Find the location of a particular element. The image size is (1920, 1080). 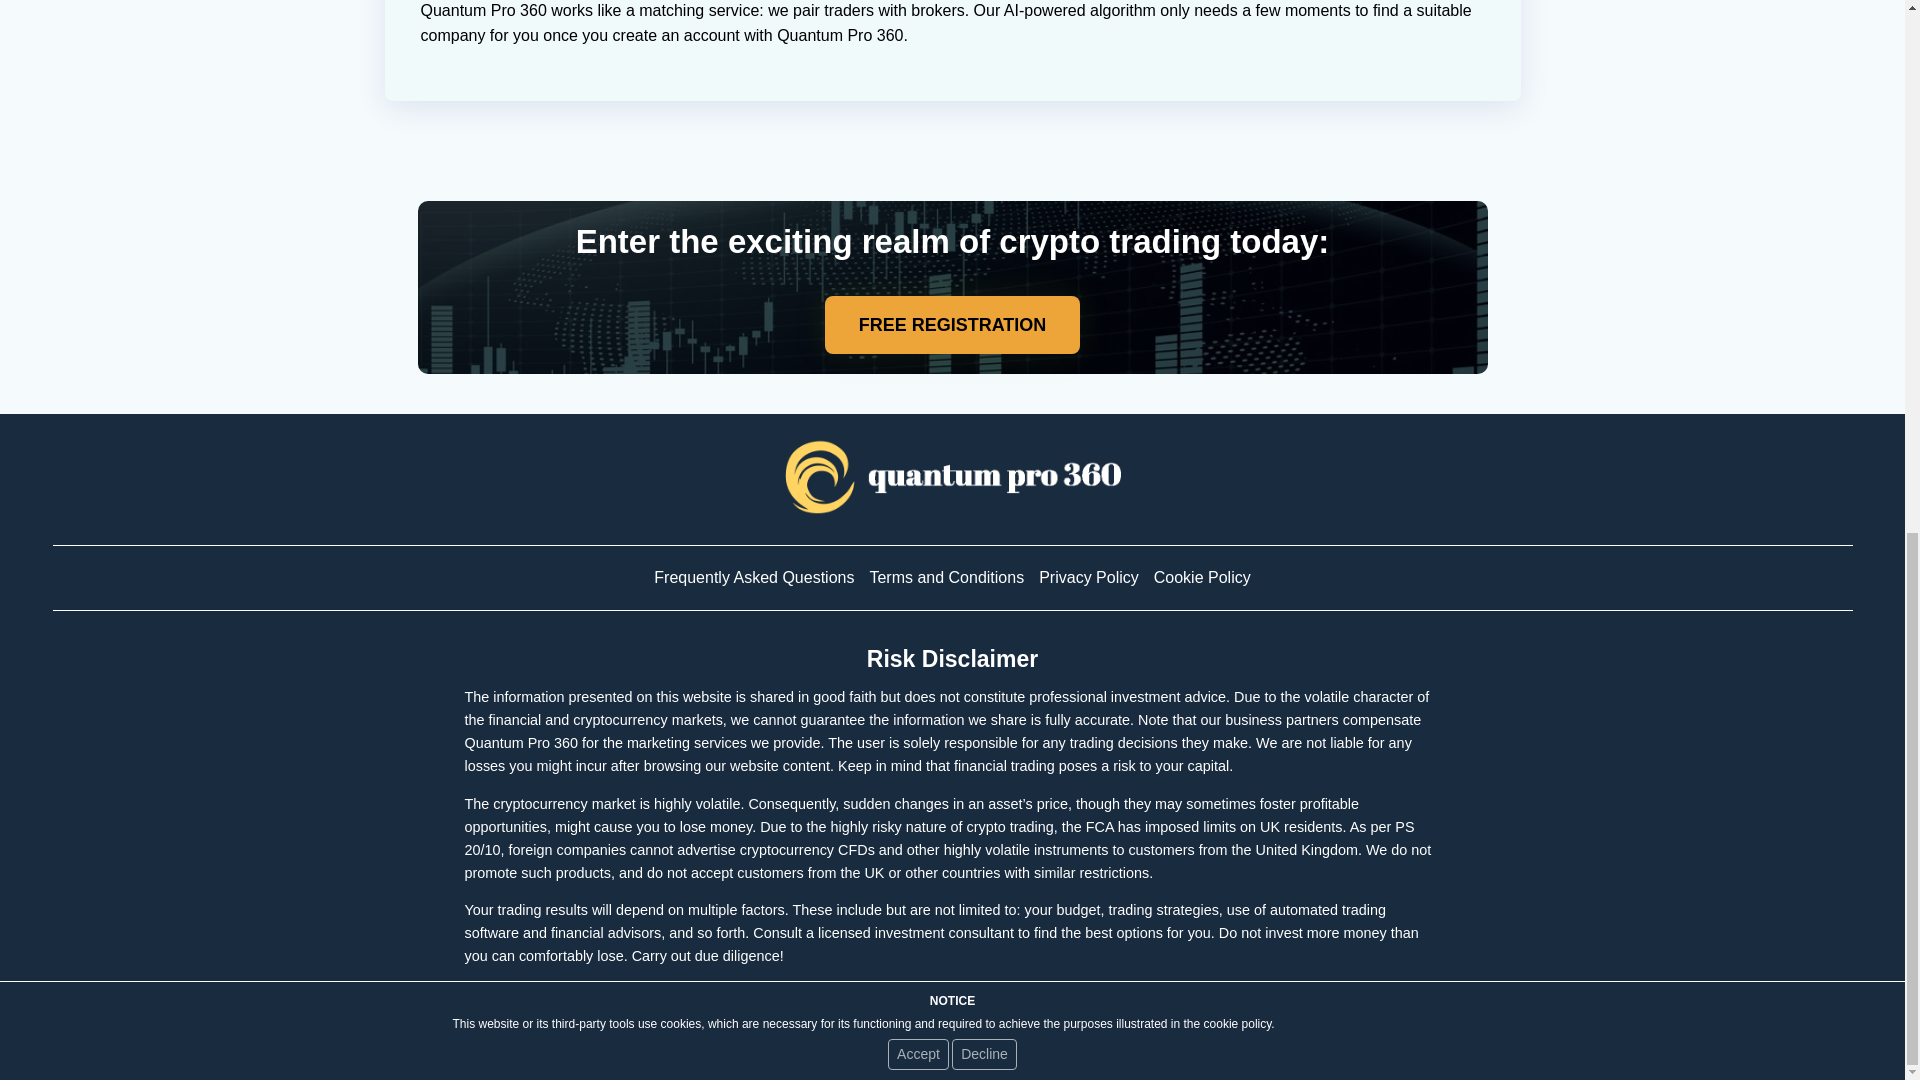

FREE REGISTRATION is located at coordinates (952, 324).